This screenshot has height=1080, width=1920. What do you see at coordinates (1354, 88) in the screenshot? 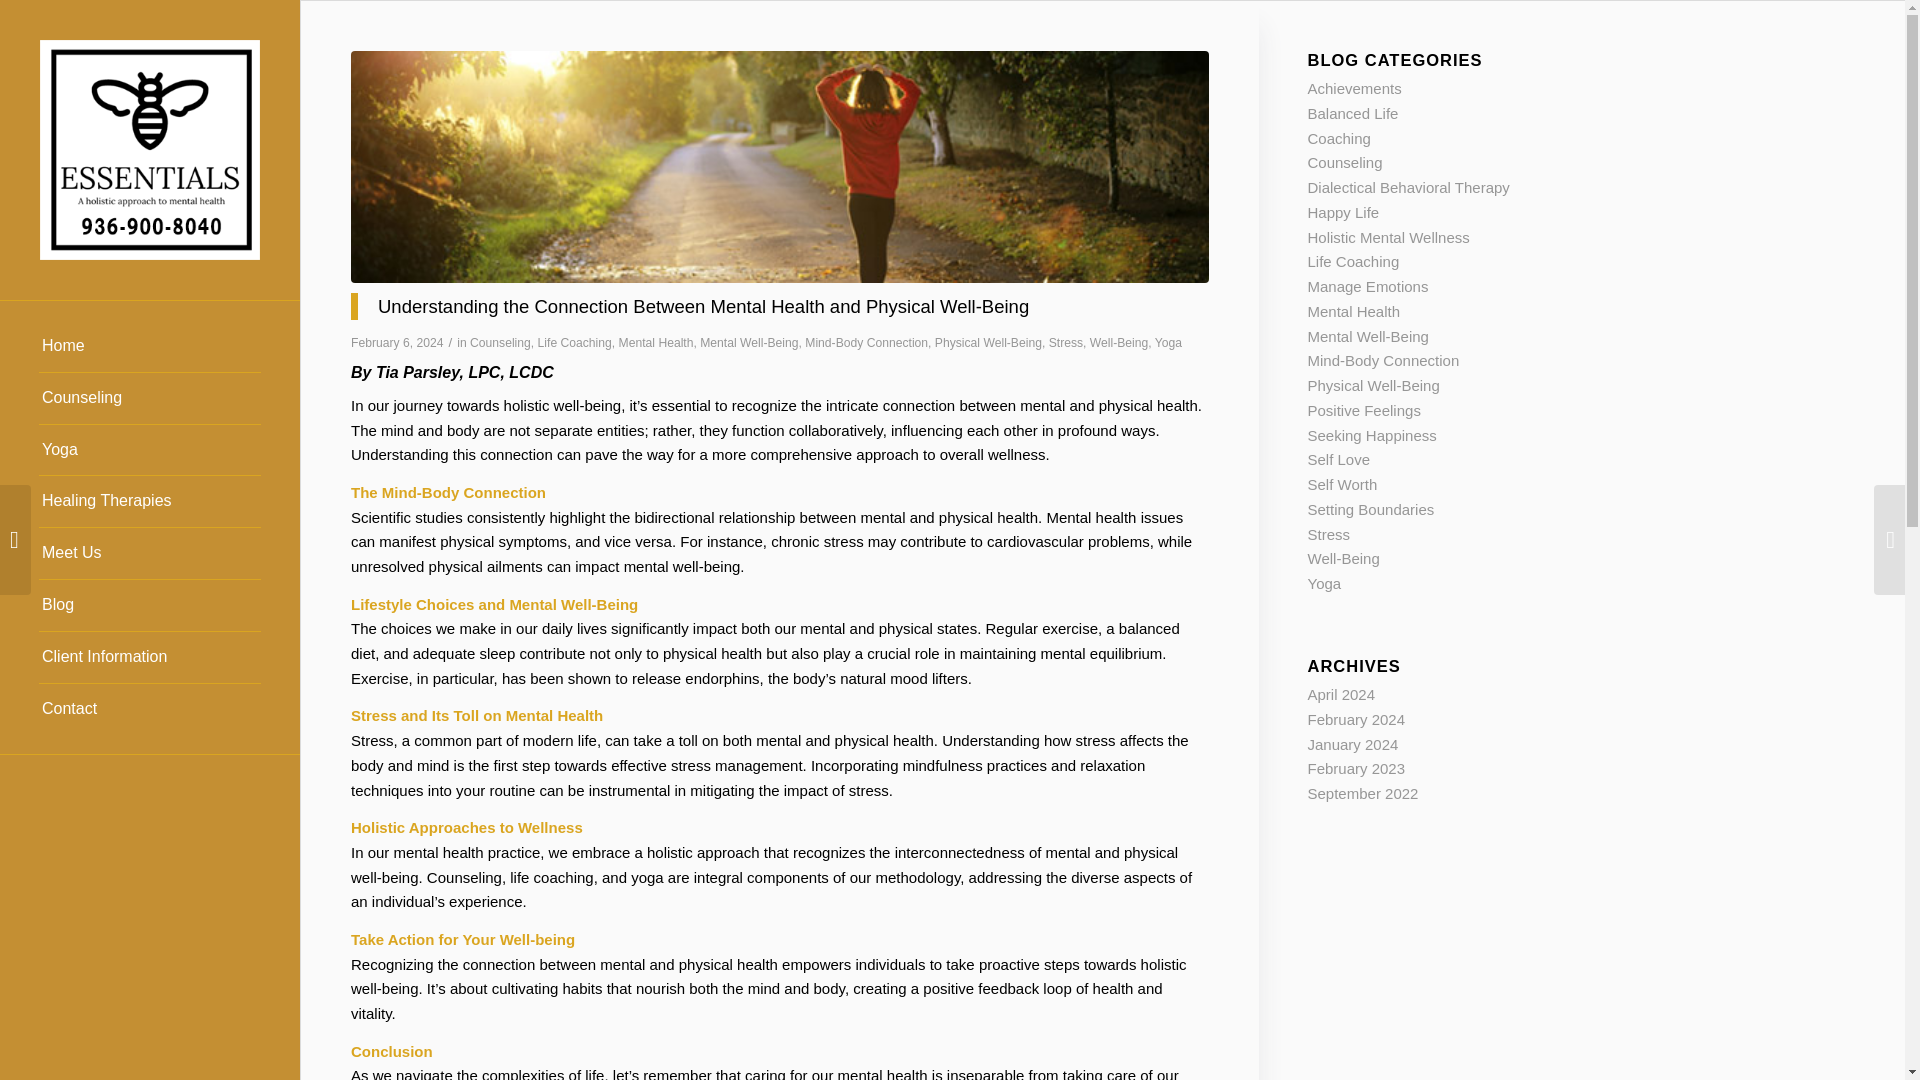
I see `Achievements` at bounding box center [1354, 88].